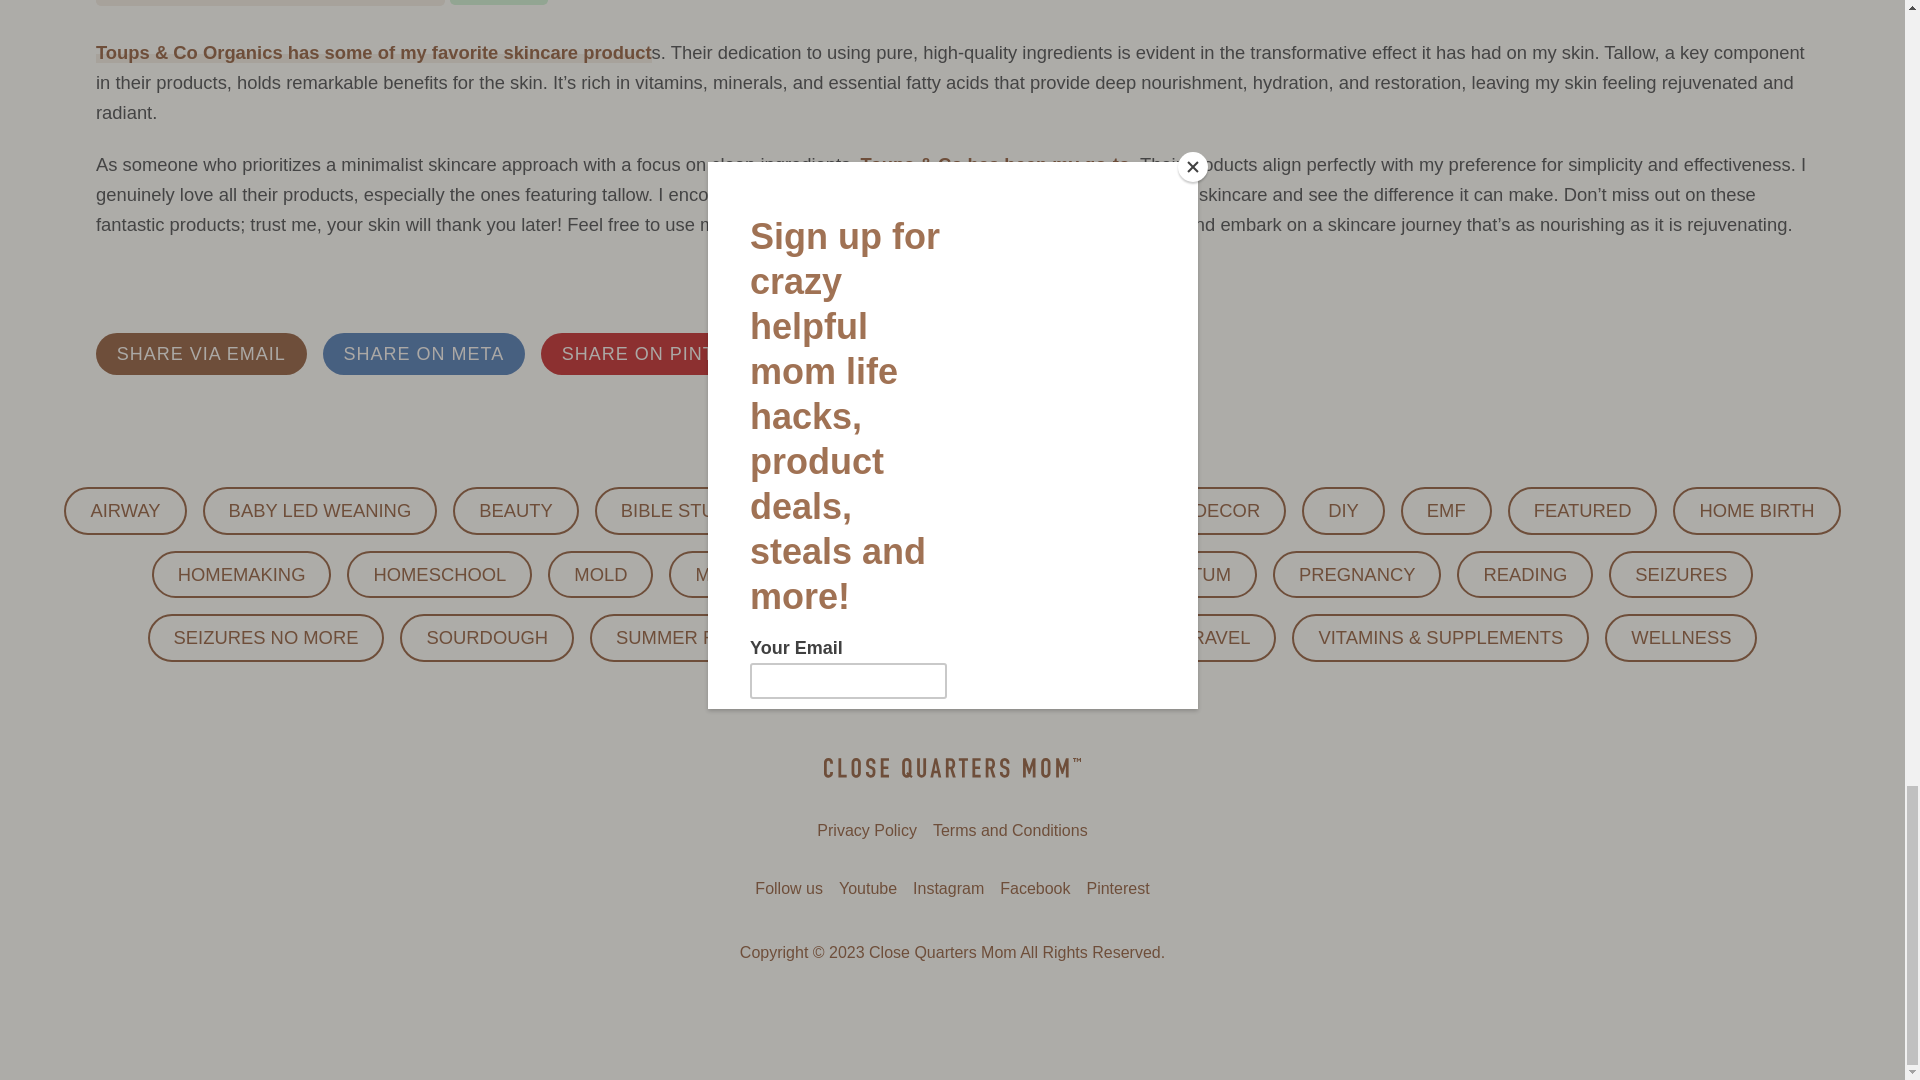 Image resolution: width=1920 pixels, height=1080 pixels. What do you see at coordinates (1356, 574) in the screenshot?
I see `PREGNANCY` at bounding box center [1356, 574].